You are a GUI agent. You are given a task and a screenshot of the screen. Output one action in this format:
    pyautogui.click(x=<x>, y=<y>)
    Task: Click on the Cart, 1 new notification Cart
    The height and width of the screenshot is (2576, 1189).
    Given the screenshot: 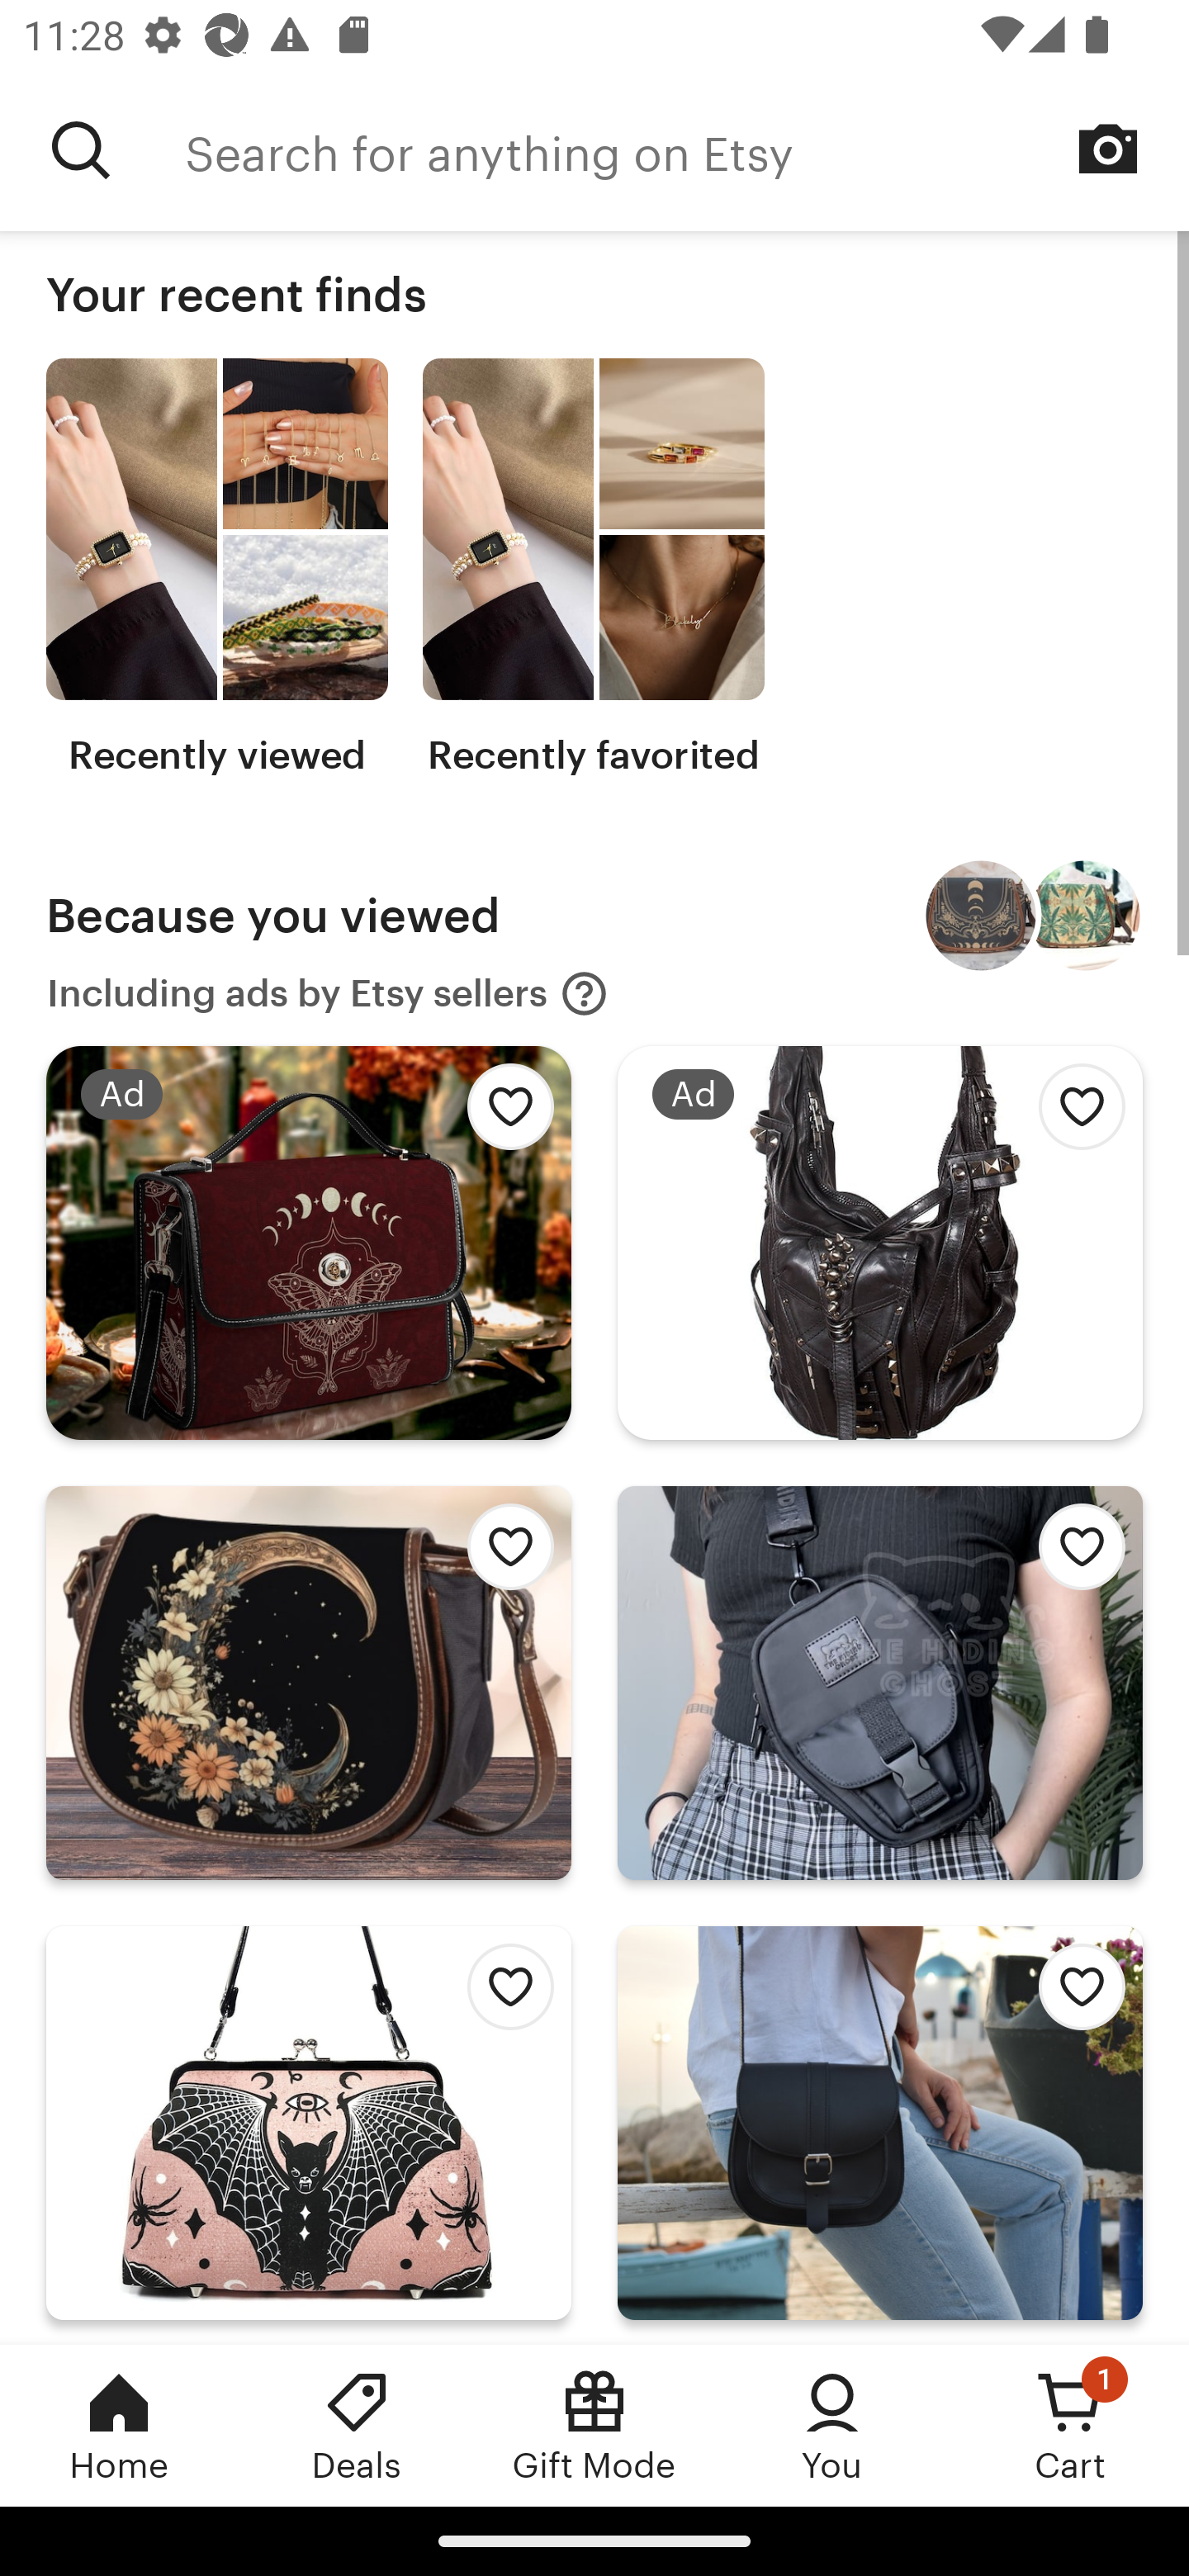 What is the action you would take?
    pyautogui.click(x=1070, y=2425)
    